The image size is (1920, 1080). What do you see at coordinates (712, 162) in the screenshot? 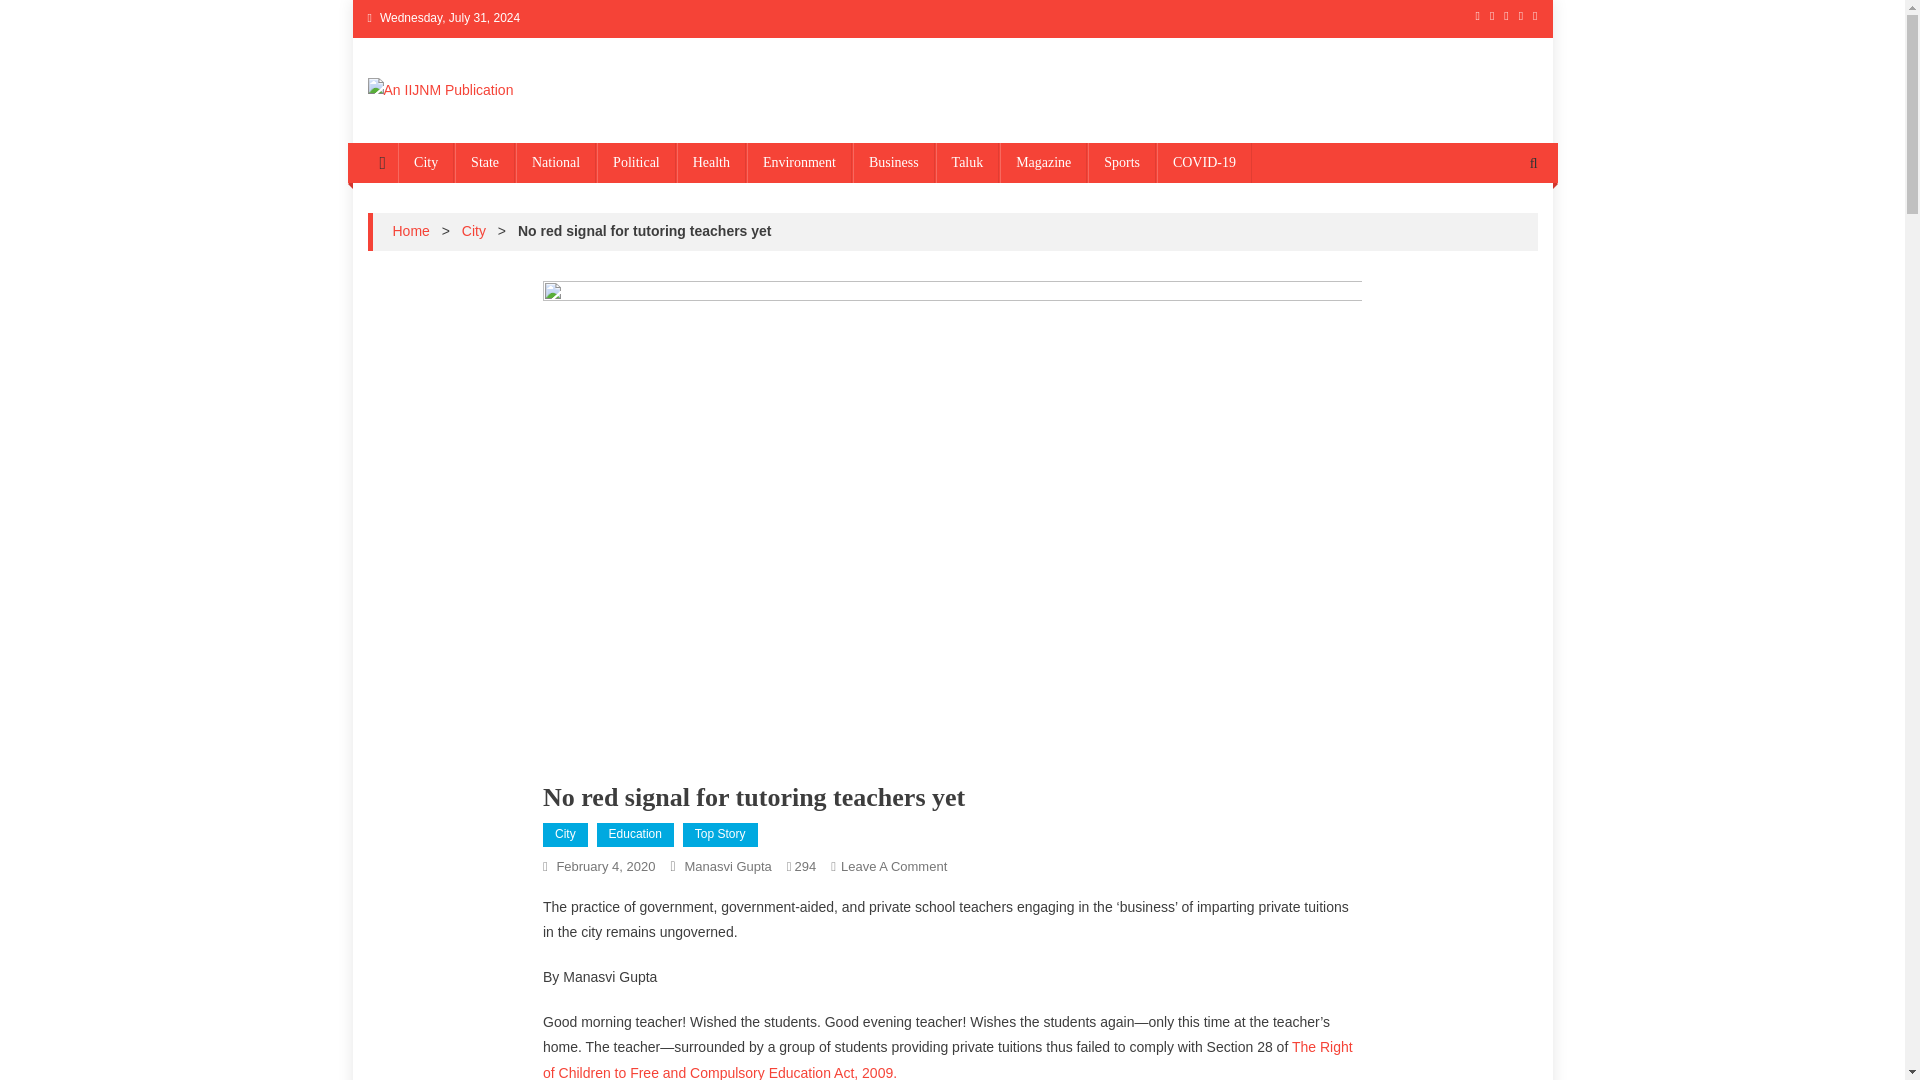
I see `City` at bounding box center [712, 162].